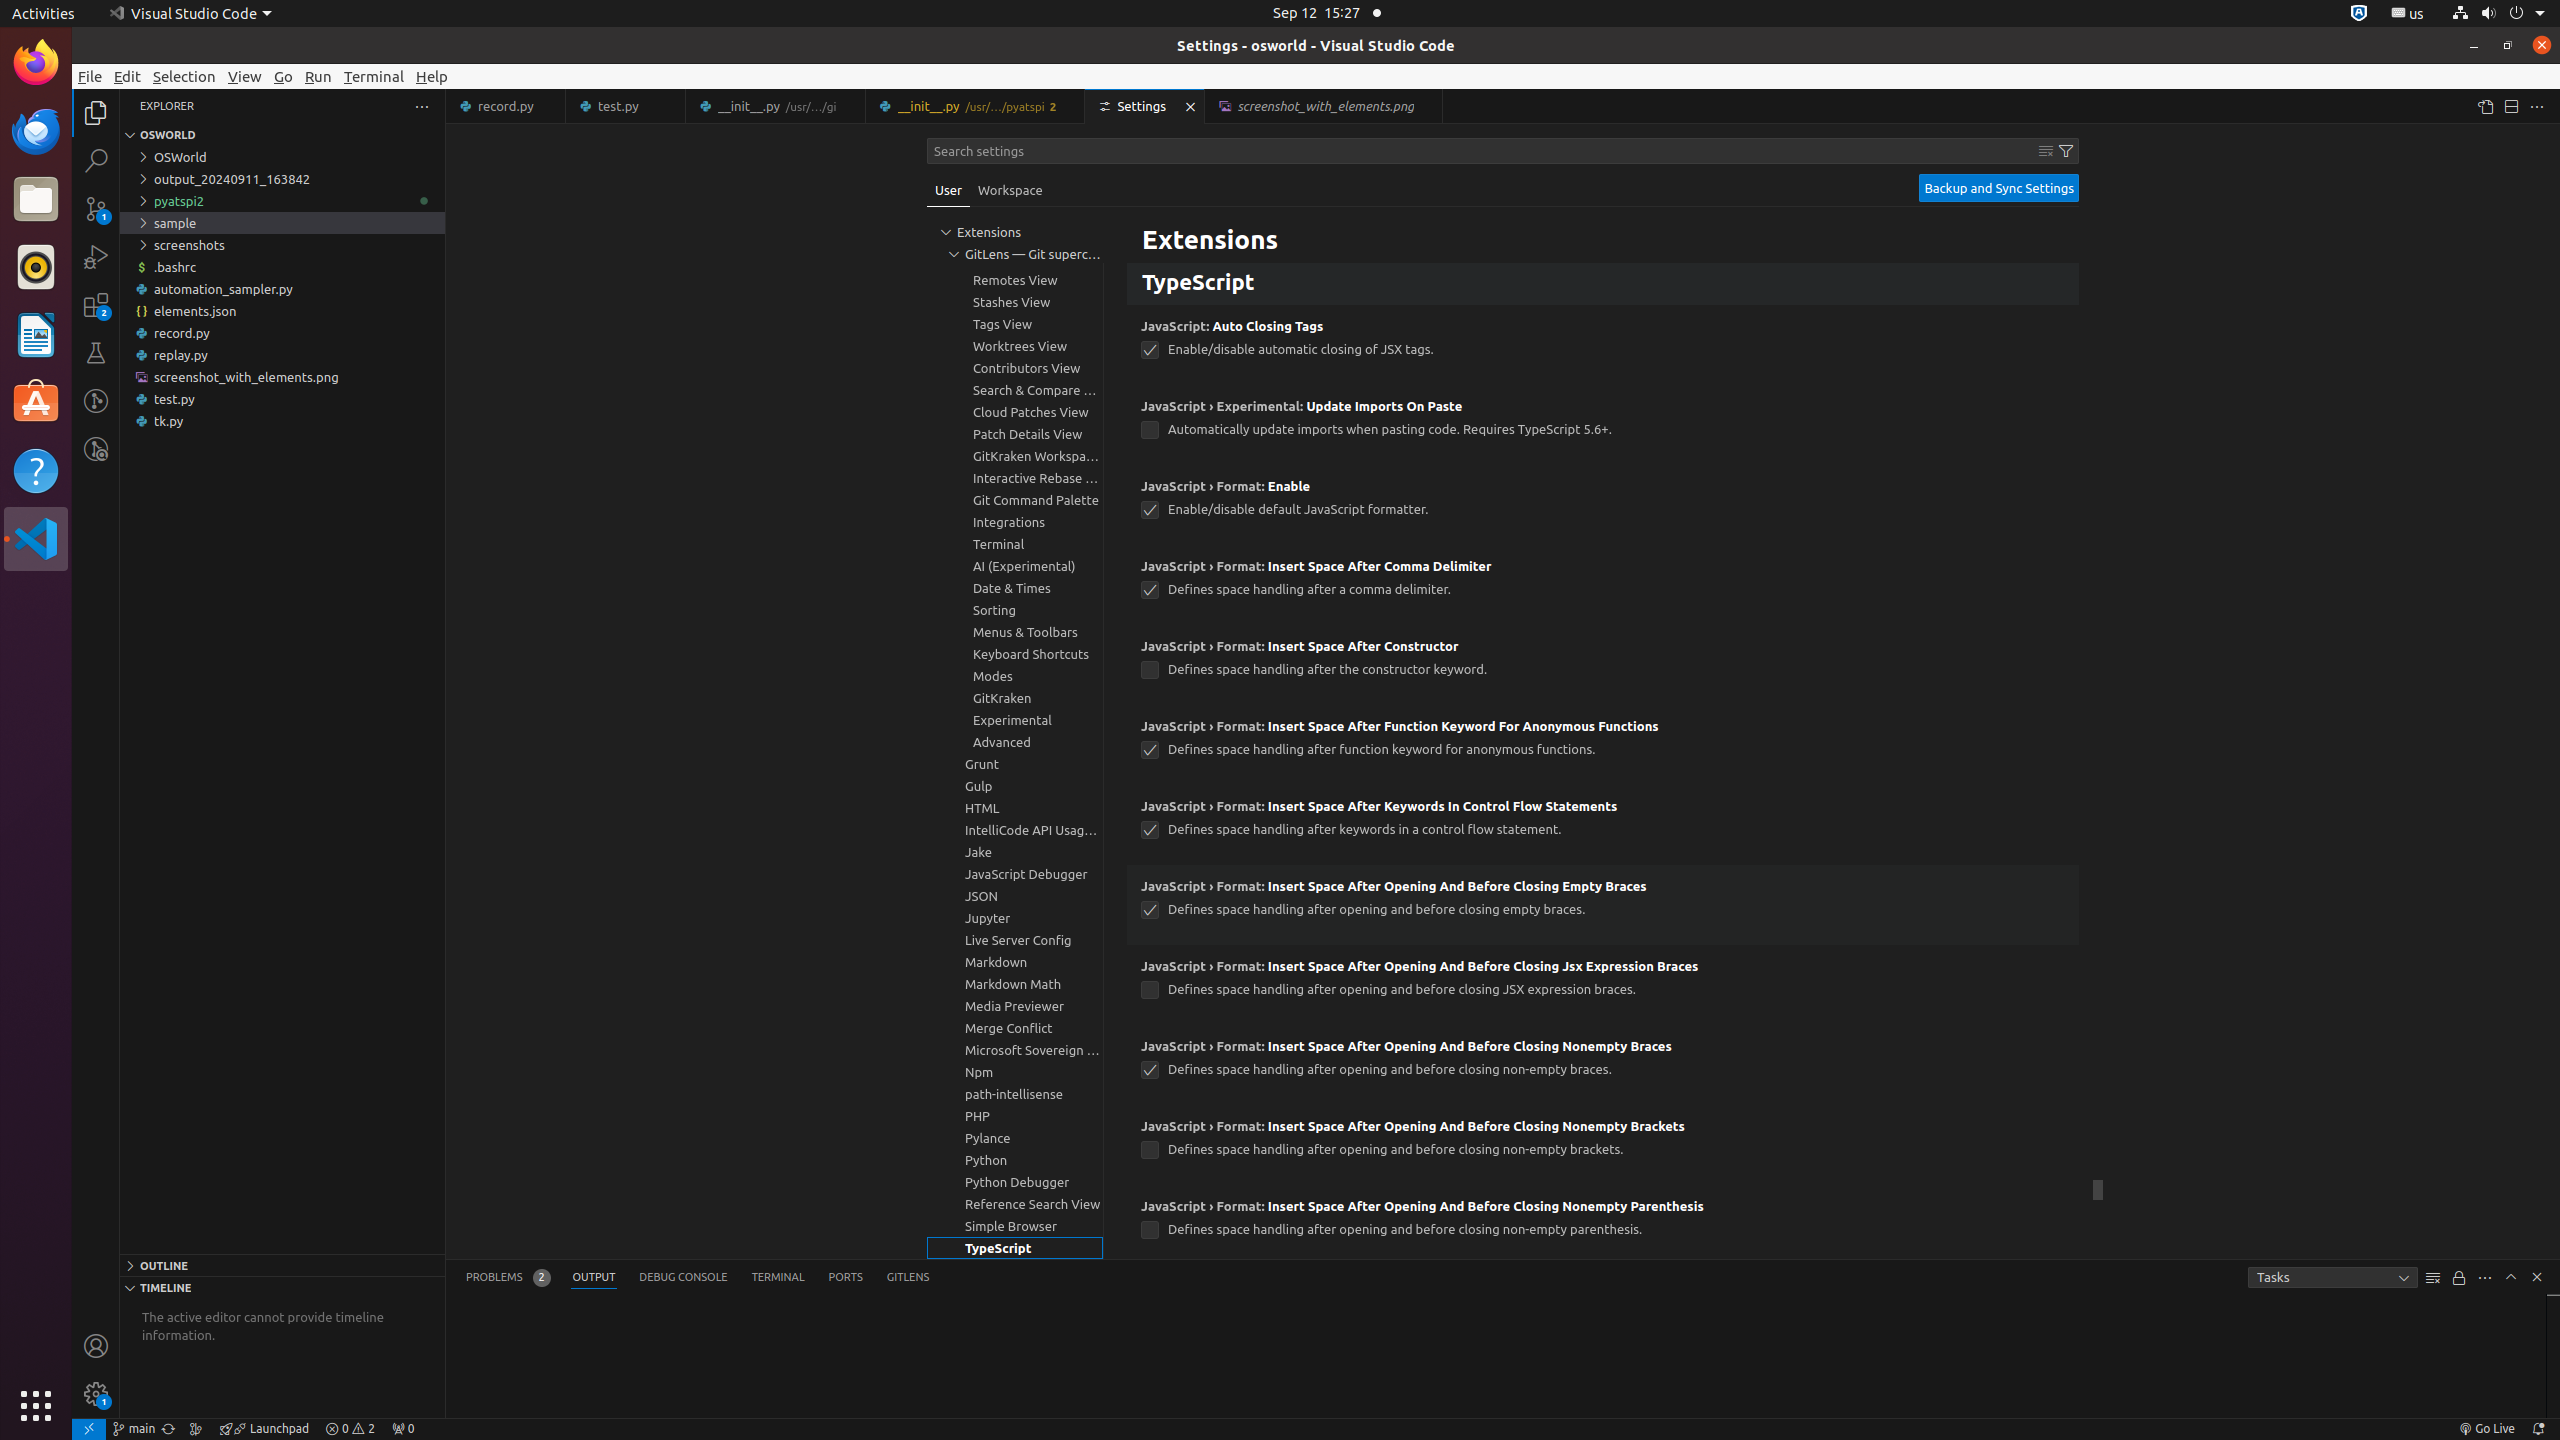  What do you see at coordinates (1015, 852) in the screenshot?
I see `Jake, group` at bounding box center [1015, 852].